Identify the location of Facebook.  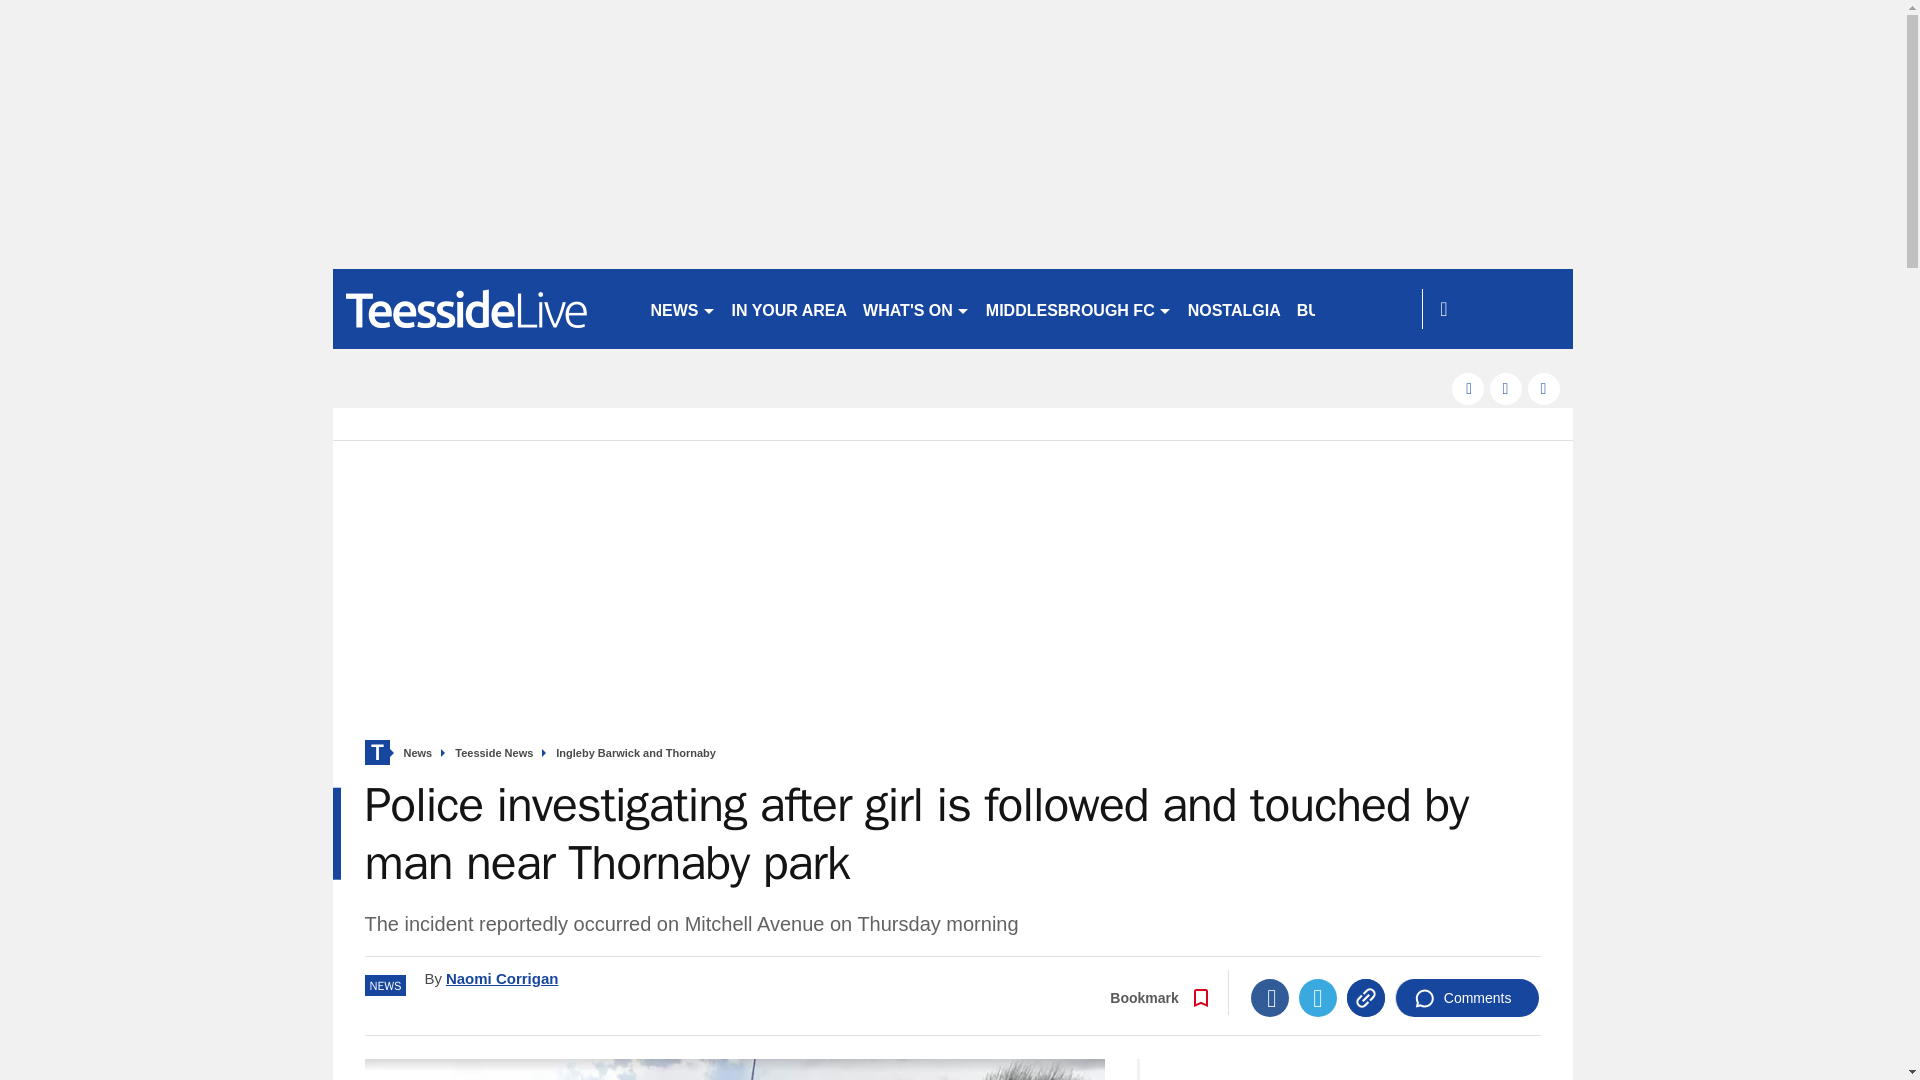
(1270, 998).